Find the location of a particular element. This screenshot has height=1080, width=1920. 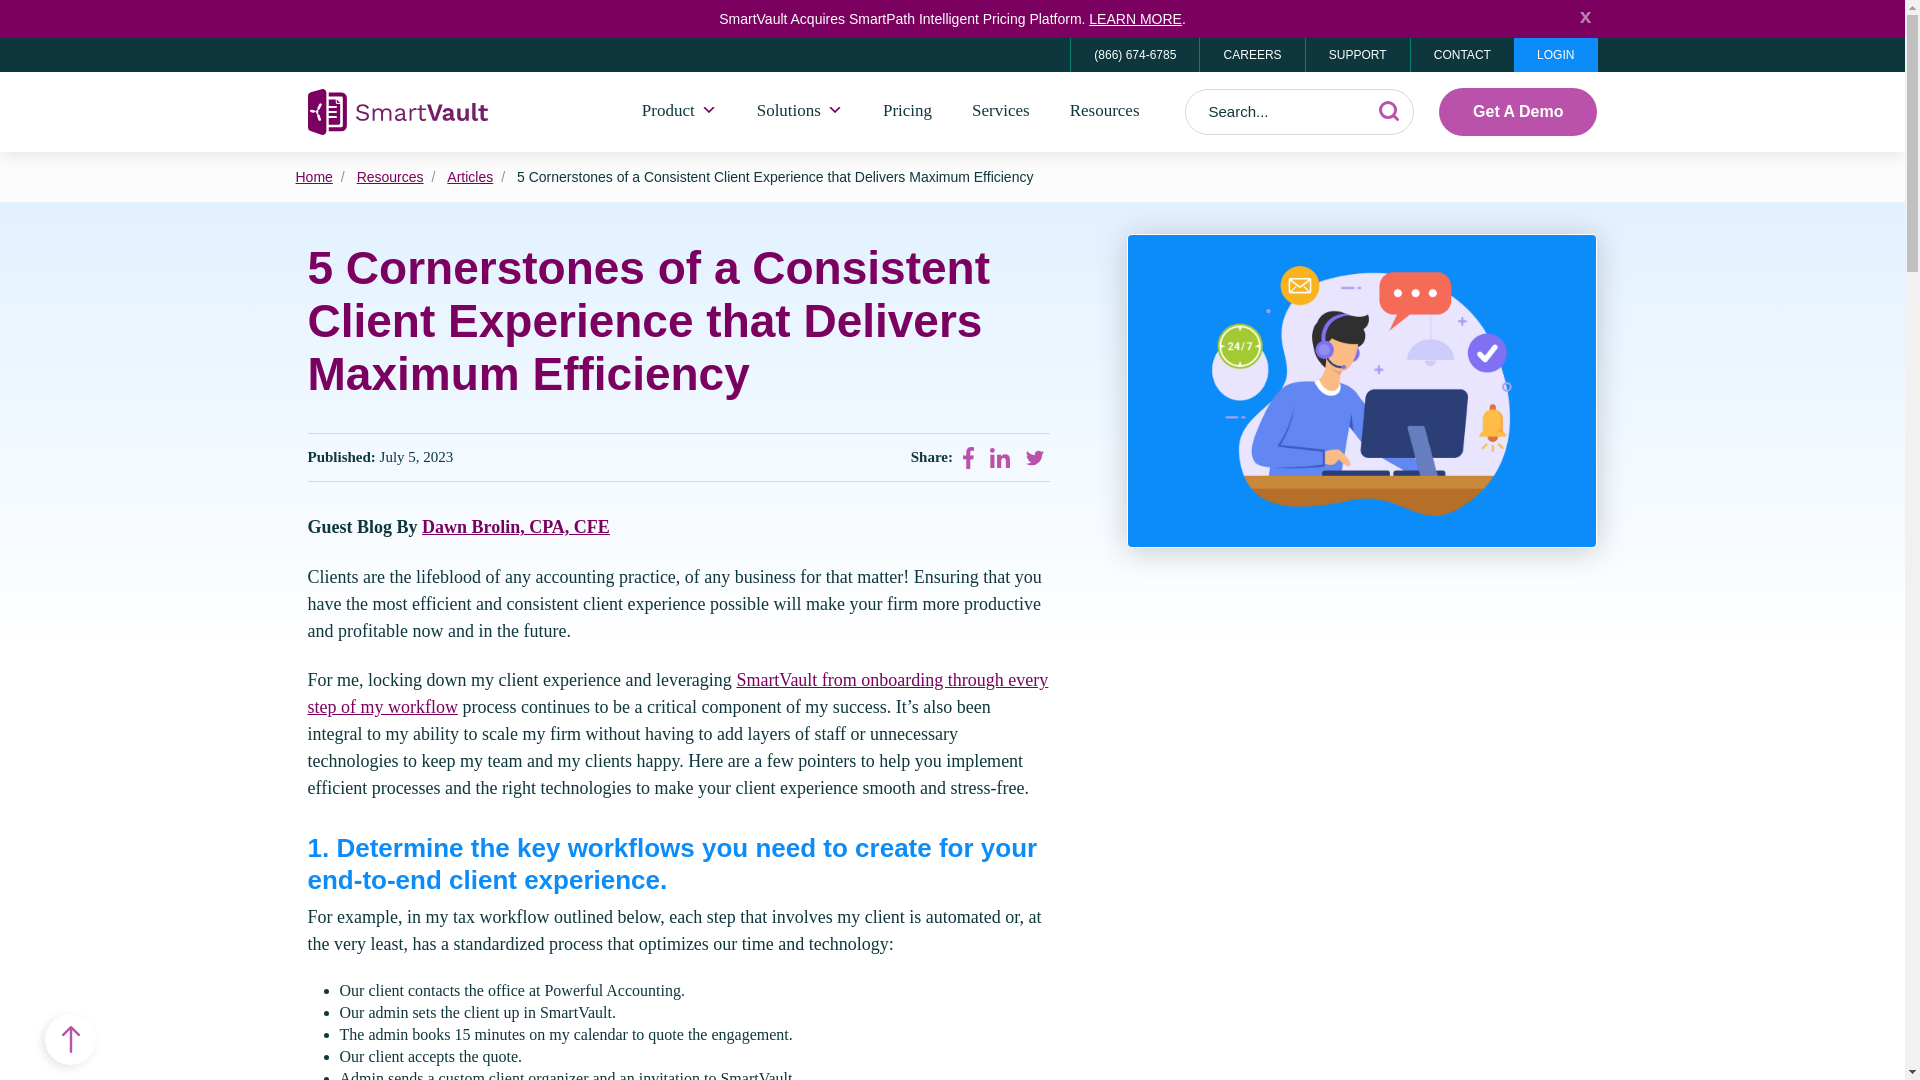

Join our team! is located at coordinates (1250, 54).